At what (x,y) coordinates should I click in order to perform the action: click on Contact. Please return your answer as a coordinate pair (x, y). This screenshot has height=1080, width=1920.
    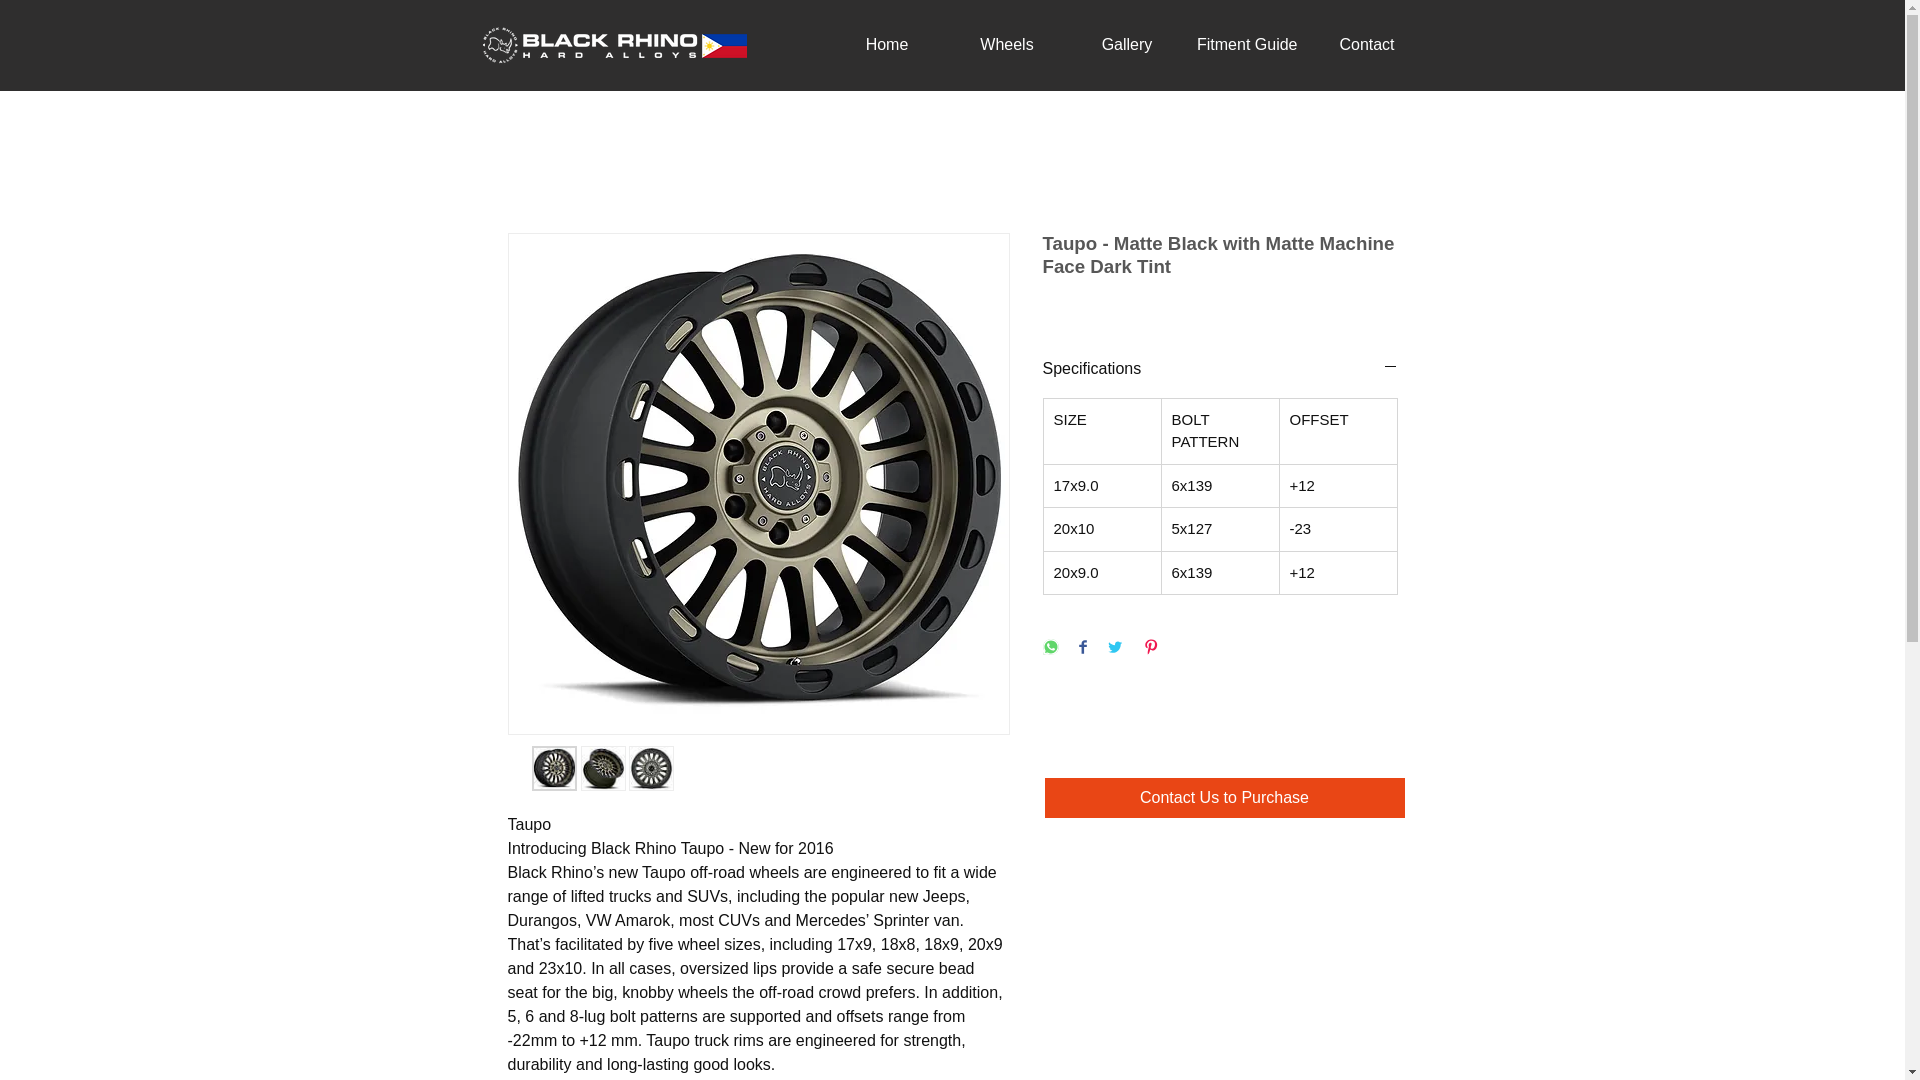
    Looking at the image, I should click on (1366, 45).